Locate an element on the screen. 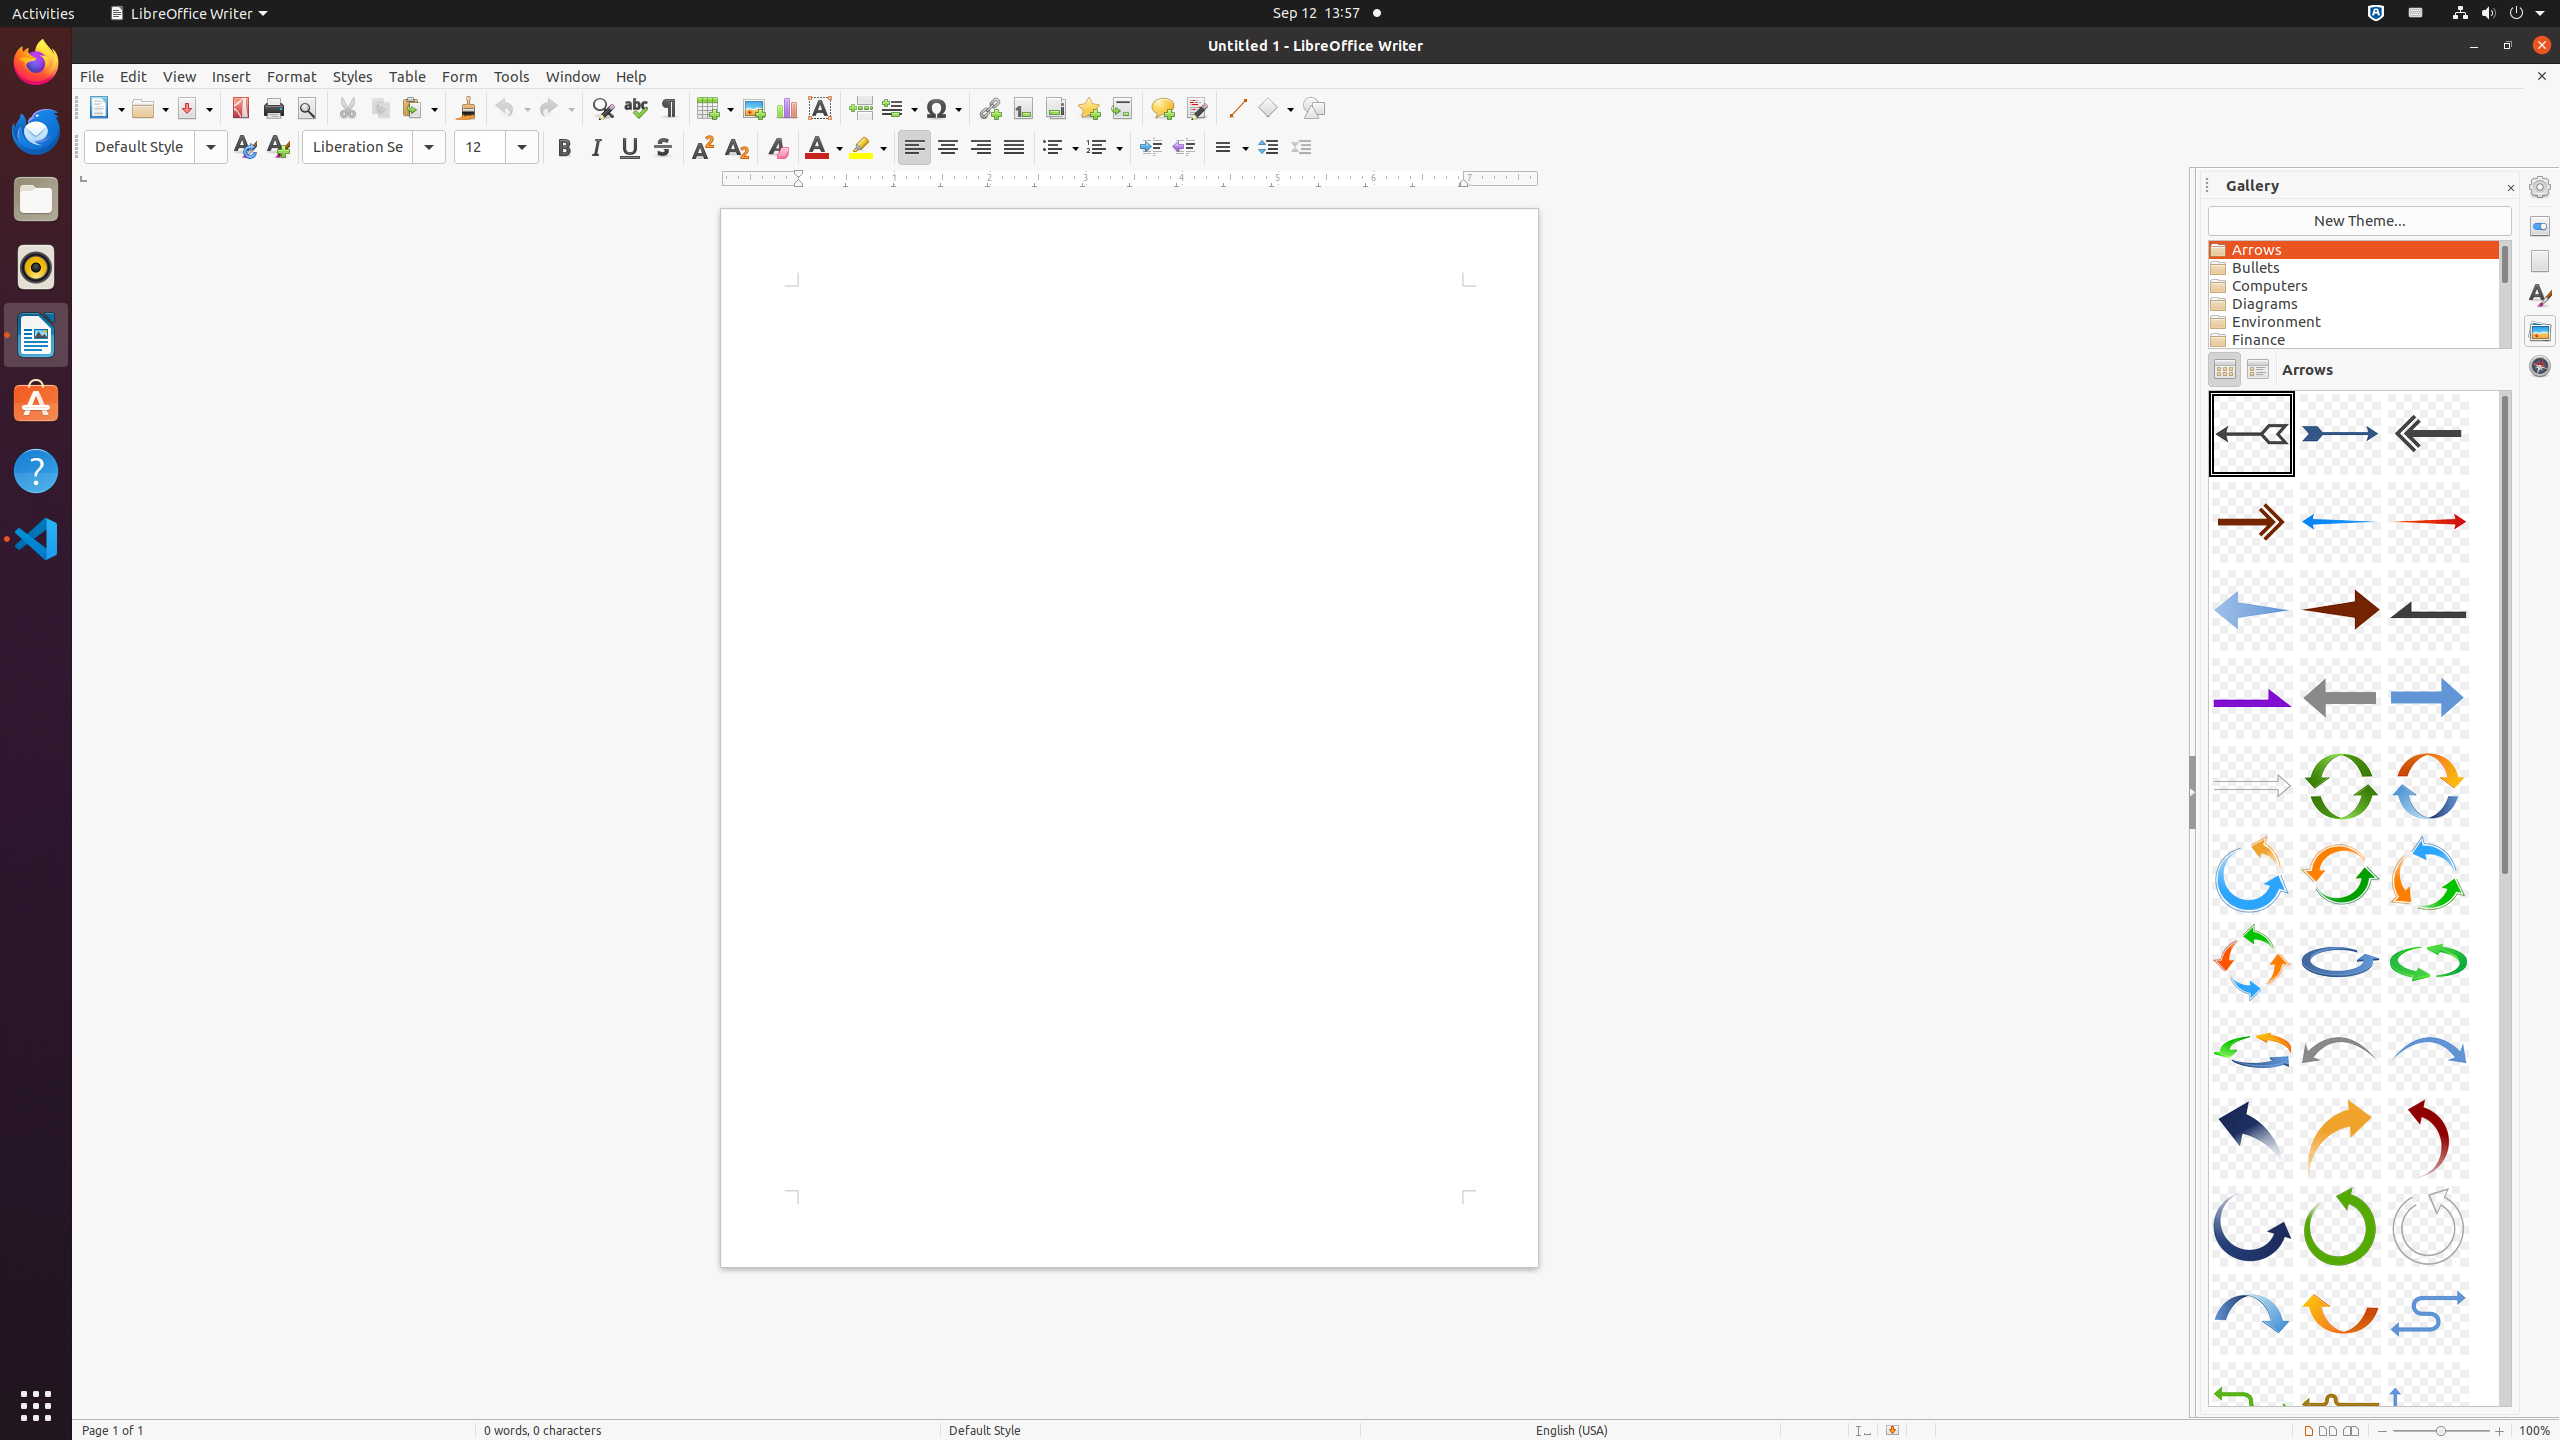  File is located at coordinates (92, 76).